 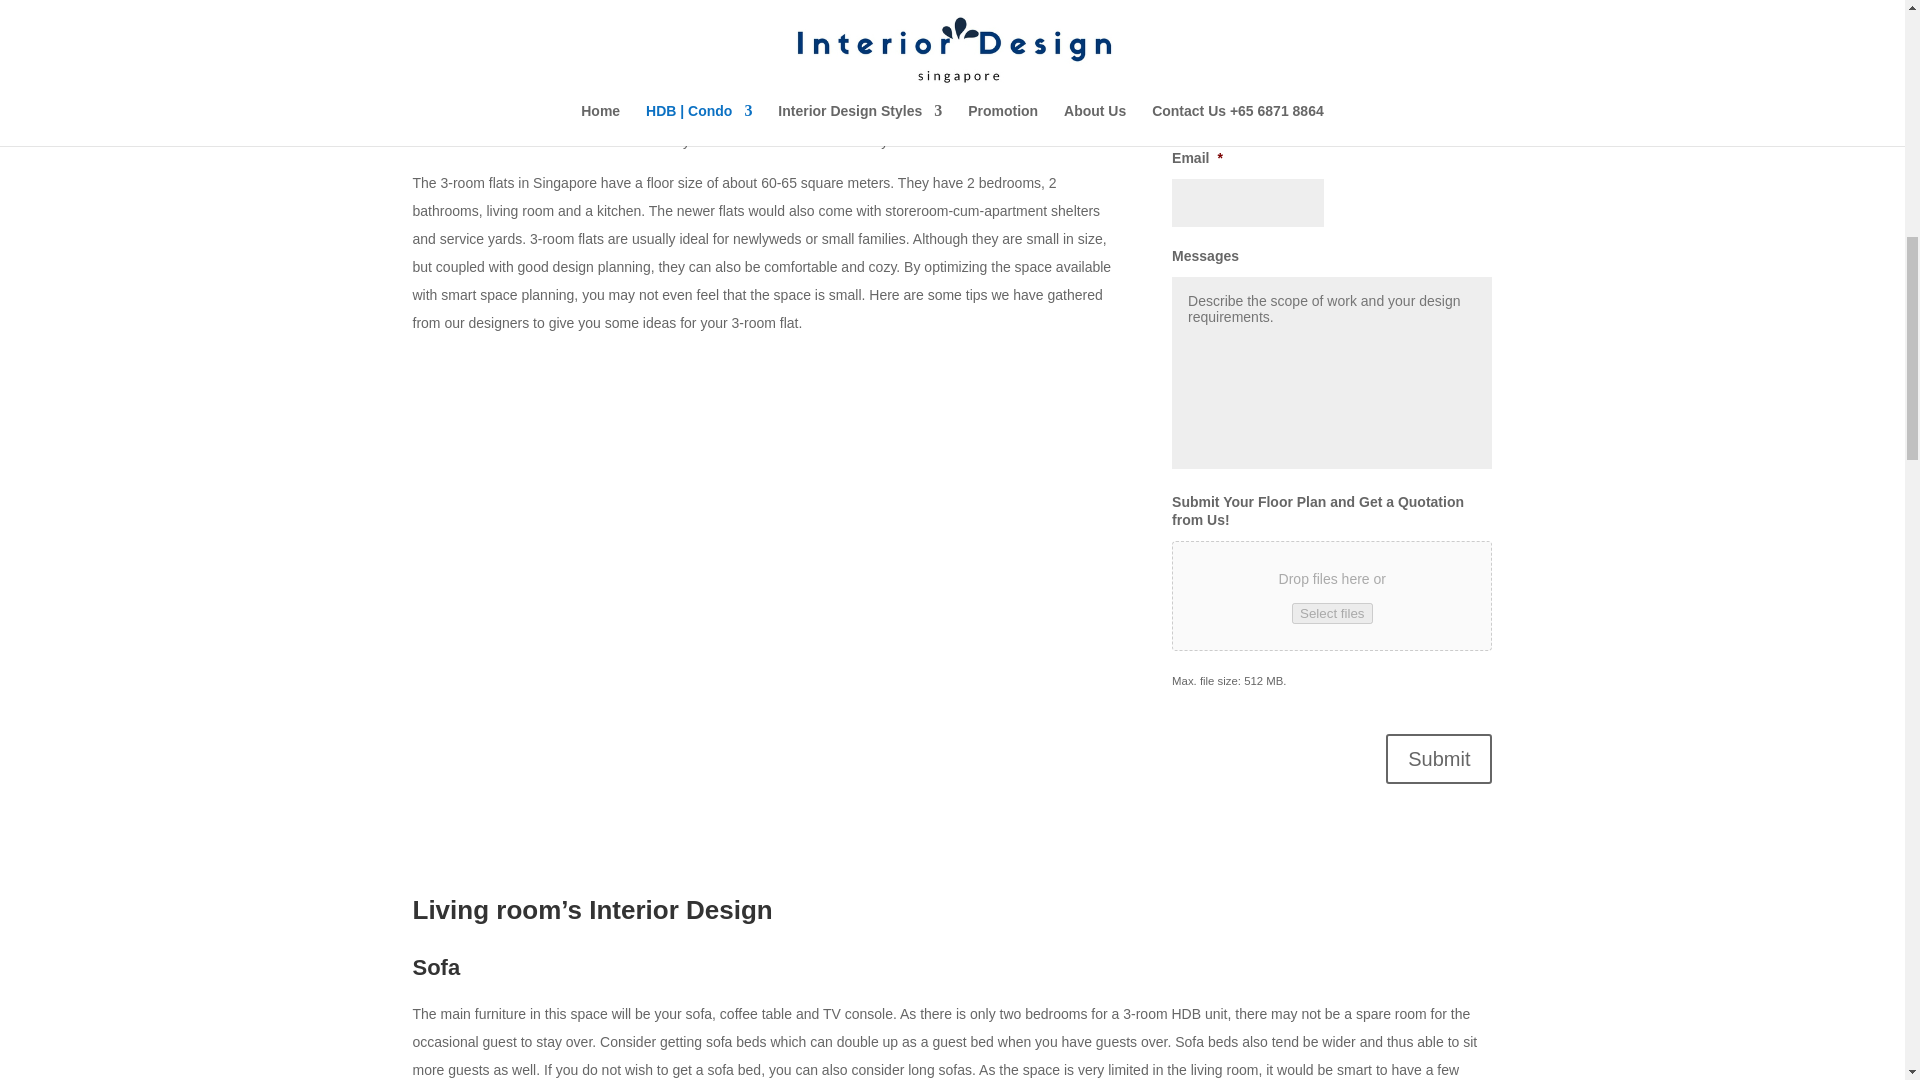 What do you see at coordinates (840, 112) in the screenshot?
I see `interior design` at bounding box center [840, 112].